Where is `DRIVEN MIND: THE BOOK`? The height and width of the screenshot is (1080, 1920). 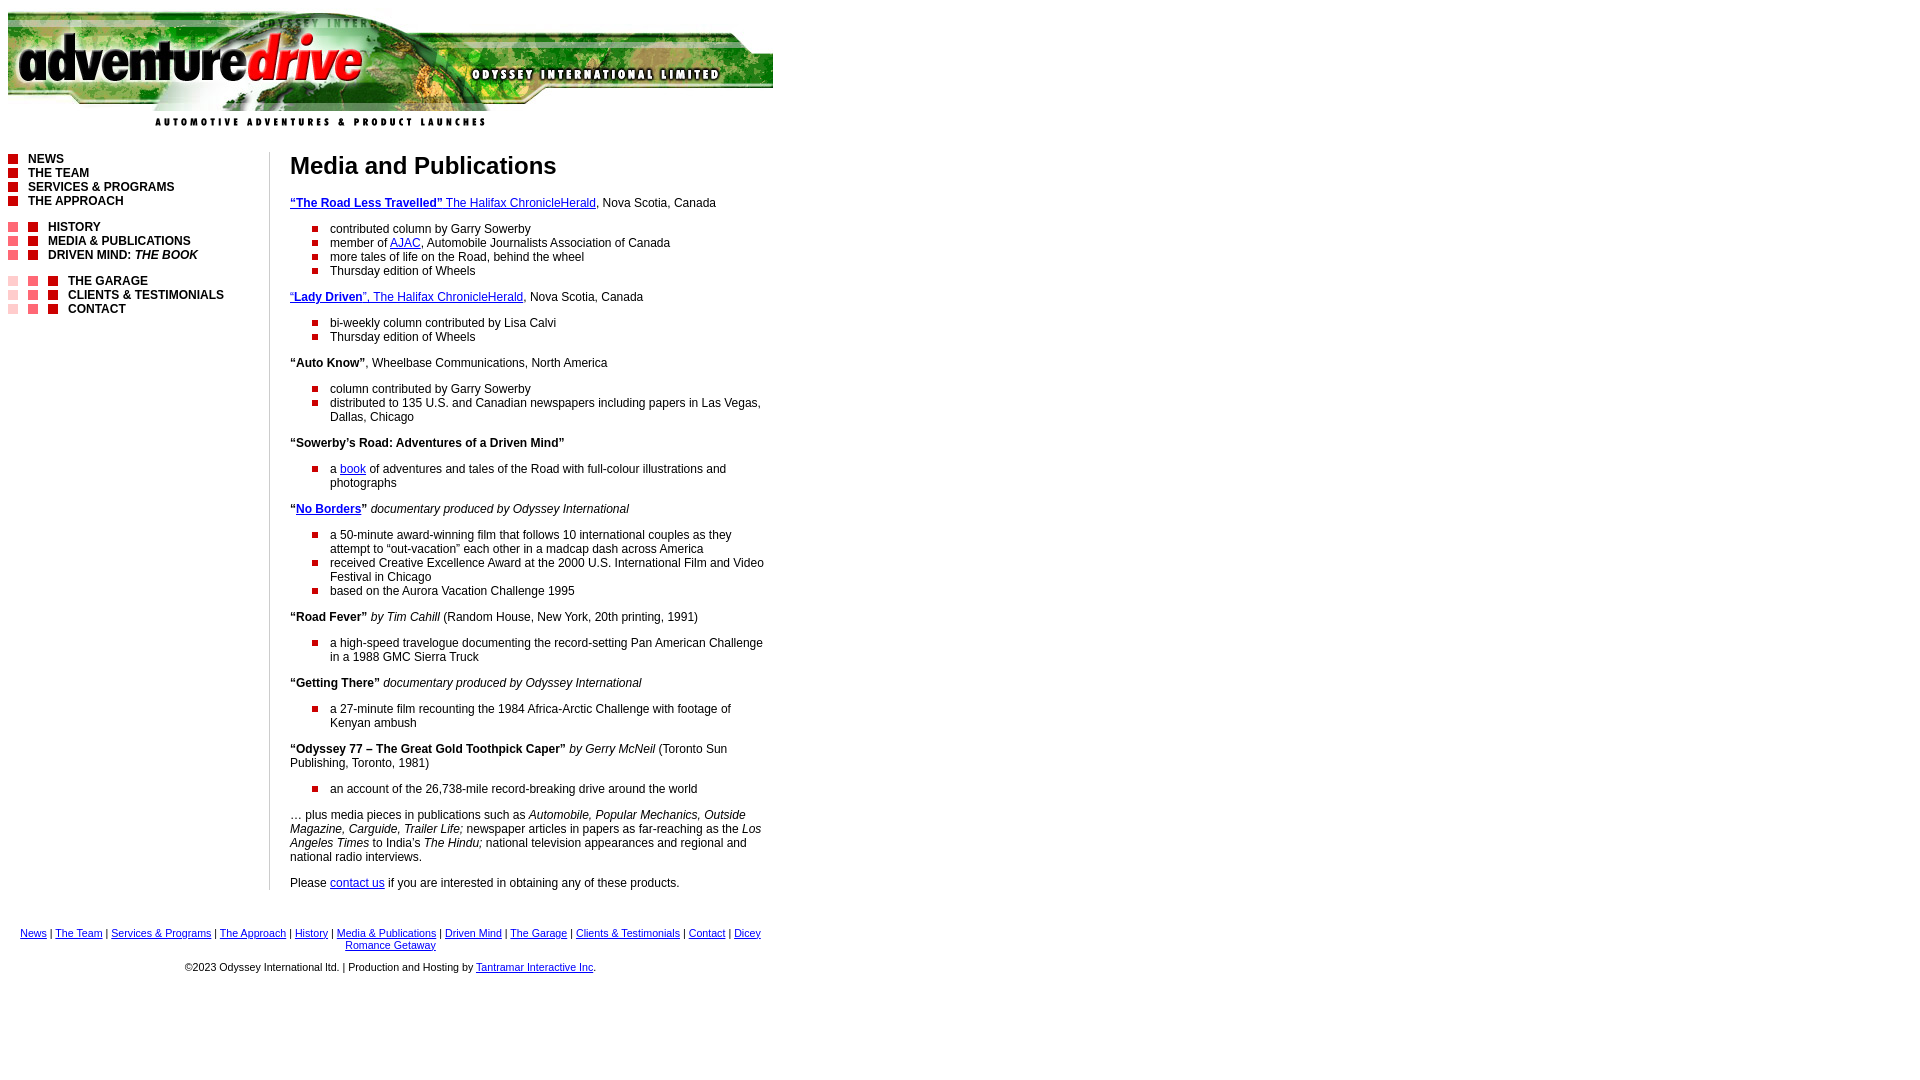 DRIVEN MIND: THE BOOK is located at coordinates (123, 255).